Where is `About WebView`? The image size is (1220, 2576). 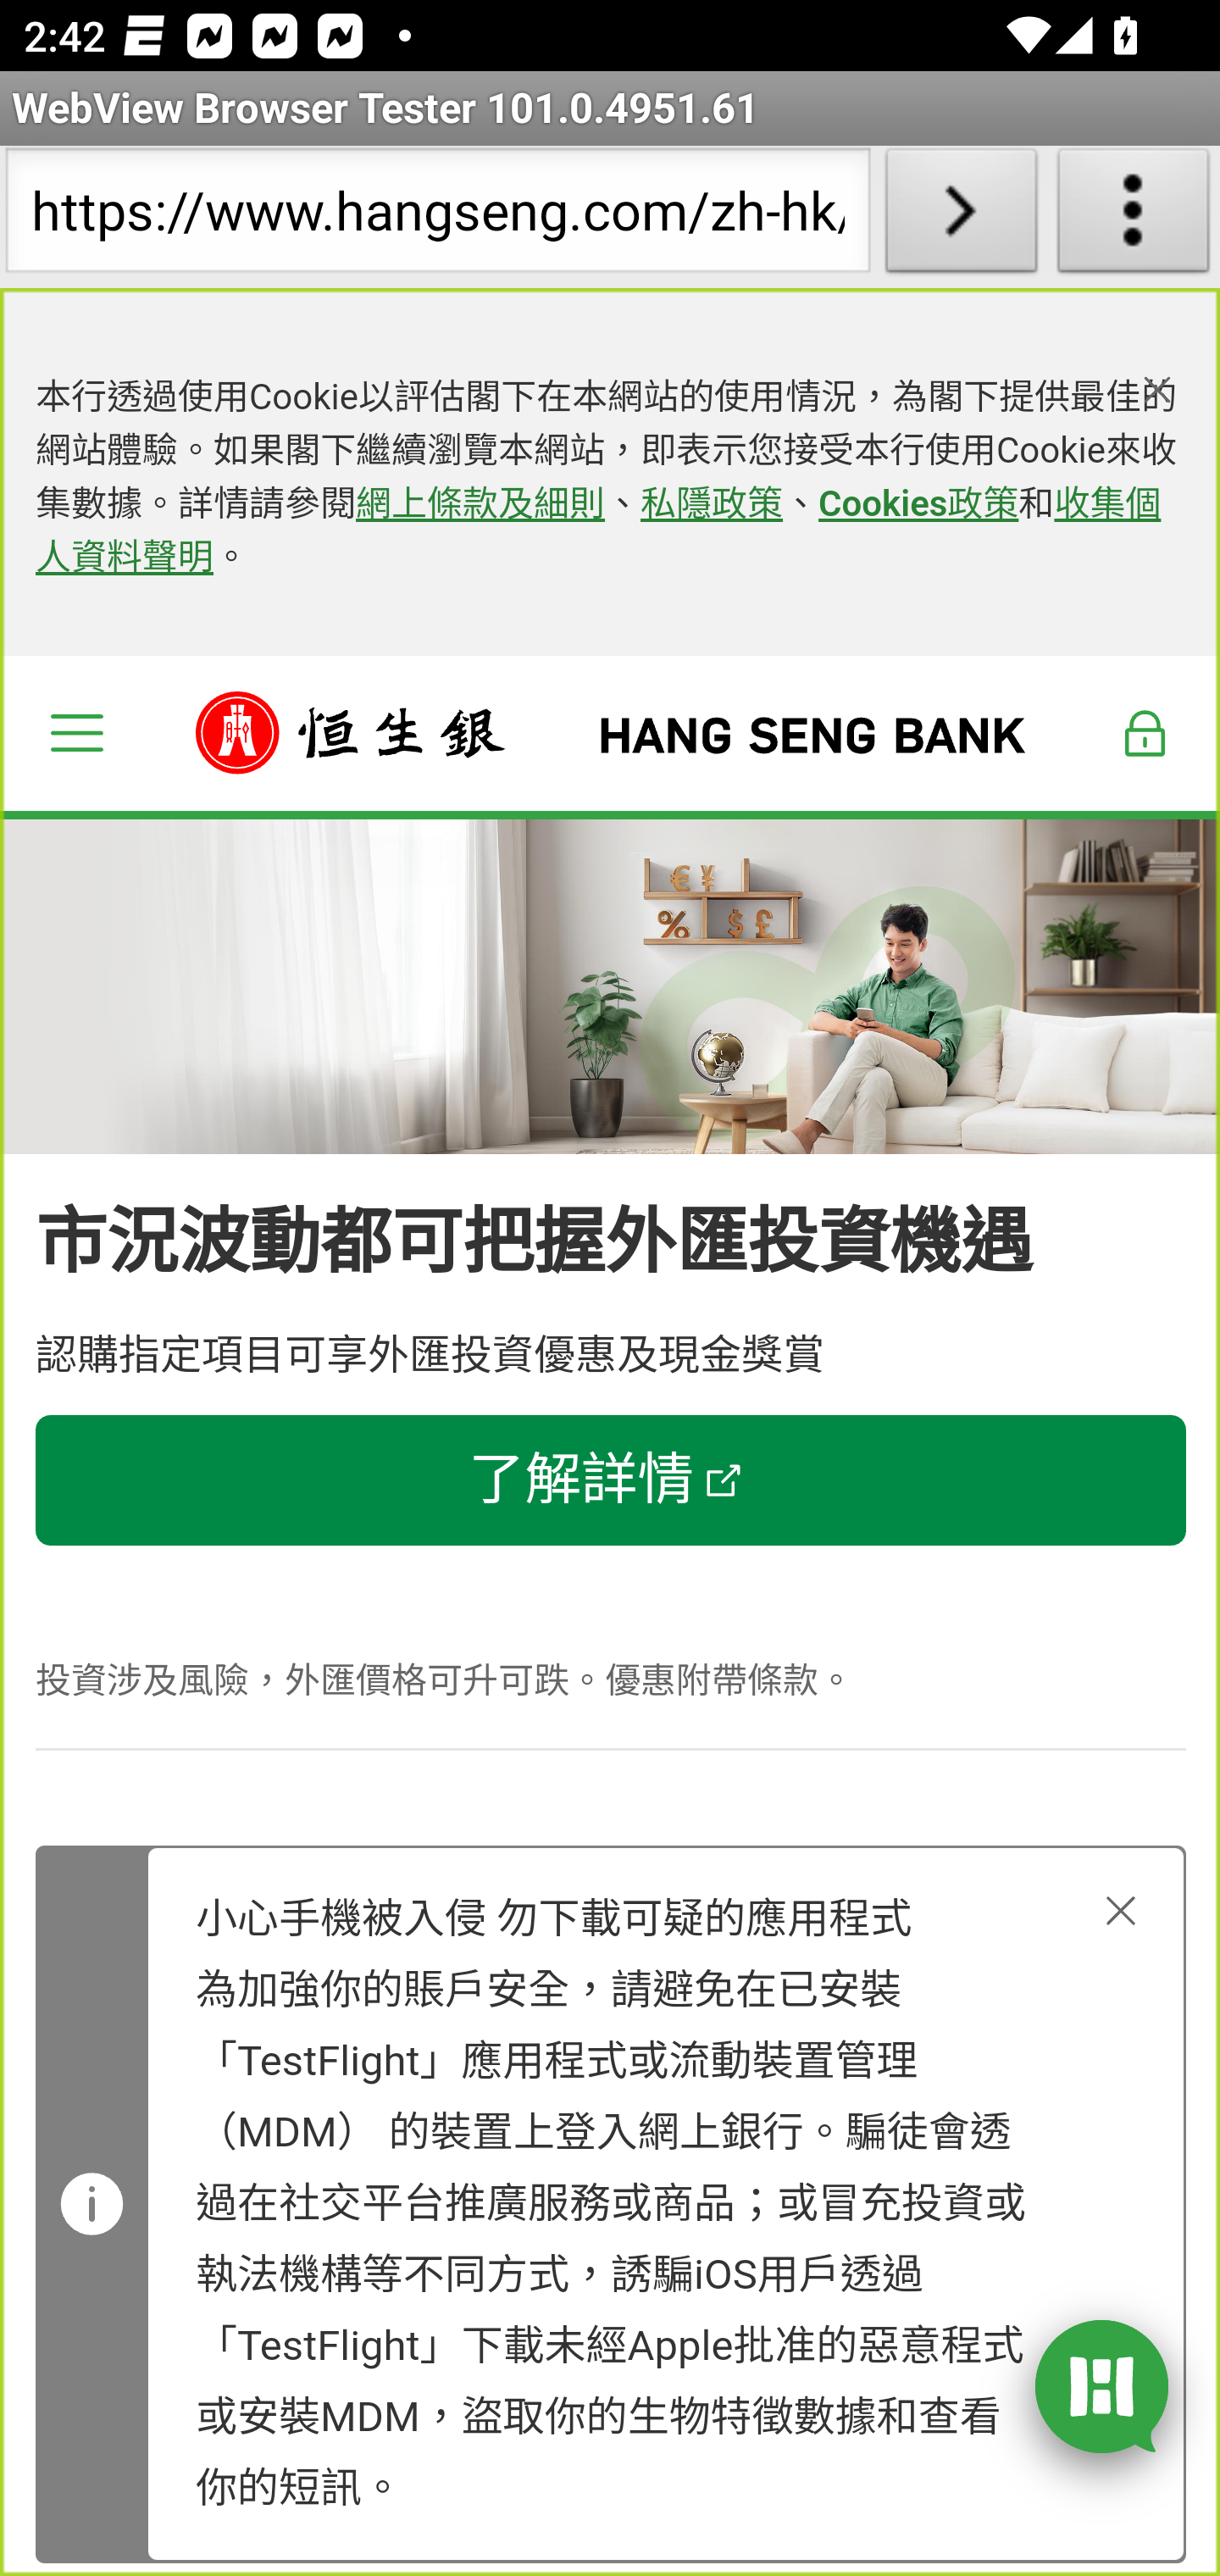 About WebView is located at coordinates (1134, 217).